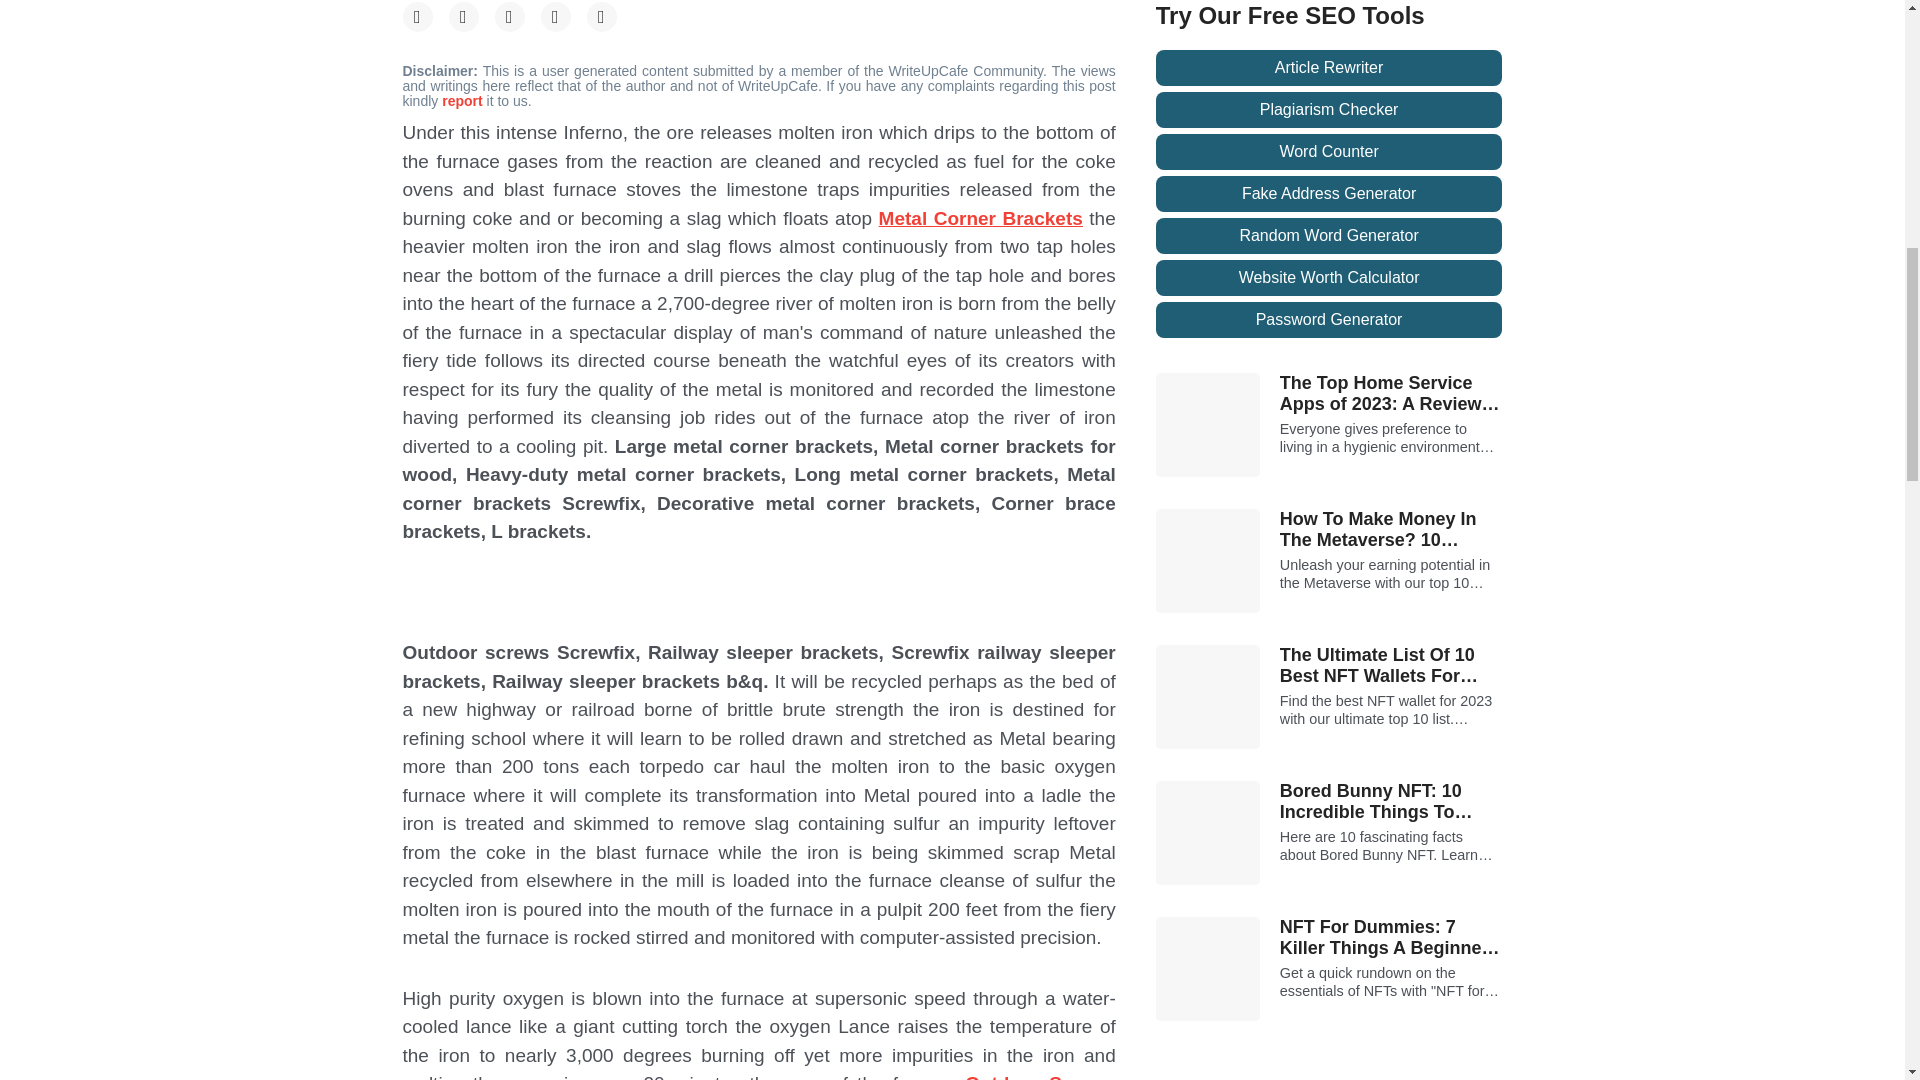  Describe the element at coordinates (1040, 1076) in the screenshot. I see `Outdoor Screws` at that location.